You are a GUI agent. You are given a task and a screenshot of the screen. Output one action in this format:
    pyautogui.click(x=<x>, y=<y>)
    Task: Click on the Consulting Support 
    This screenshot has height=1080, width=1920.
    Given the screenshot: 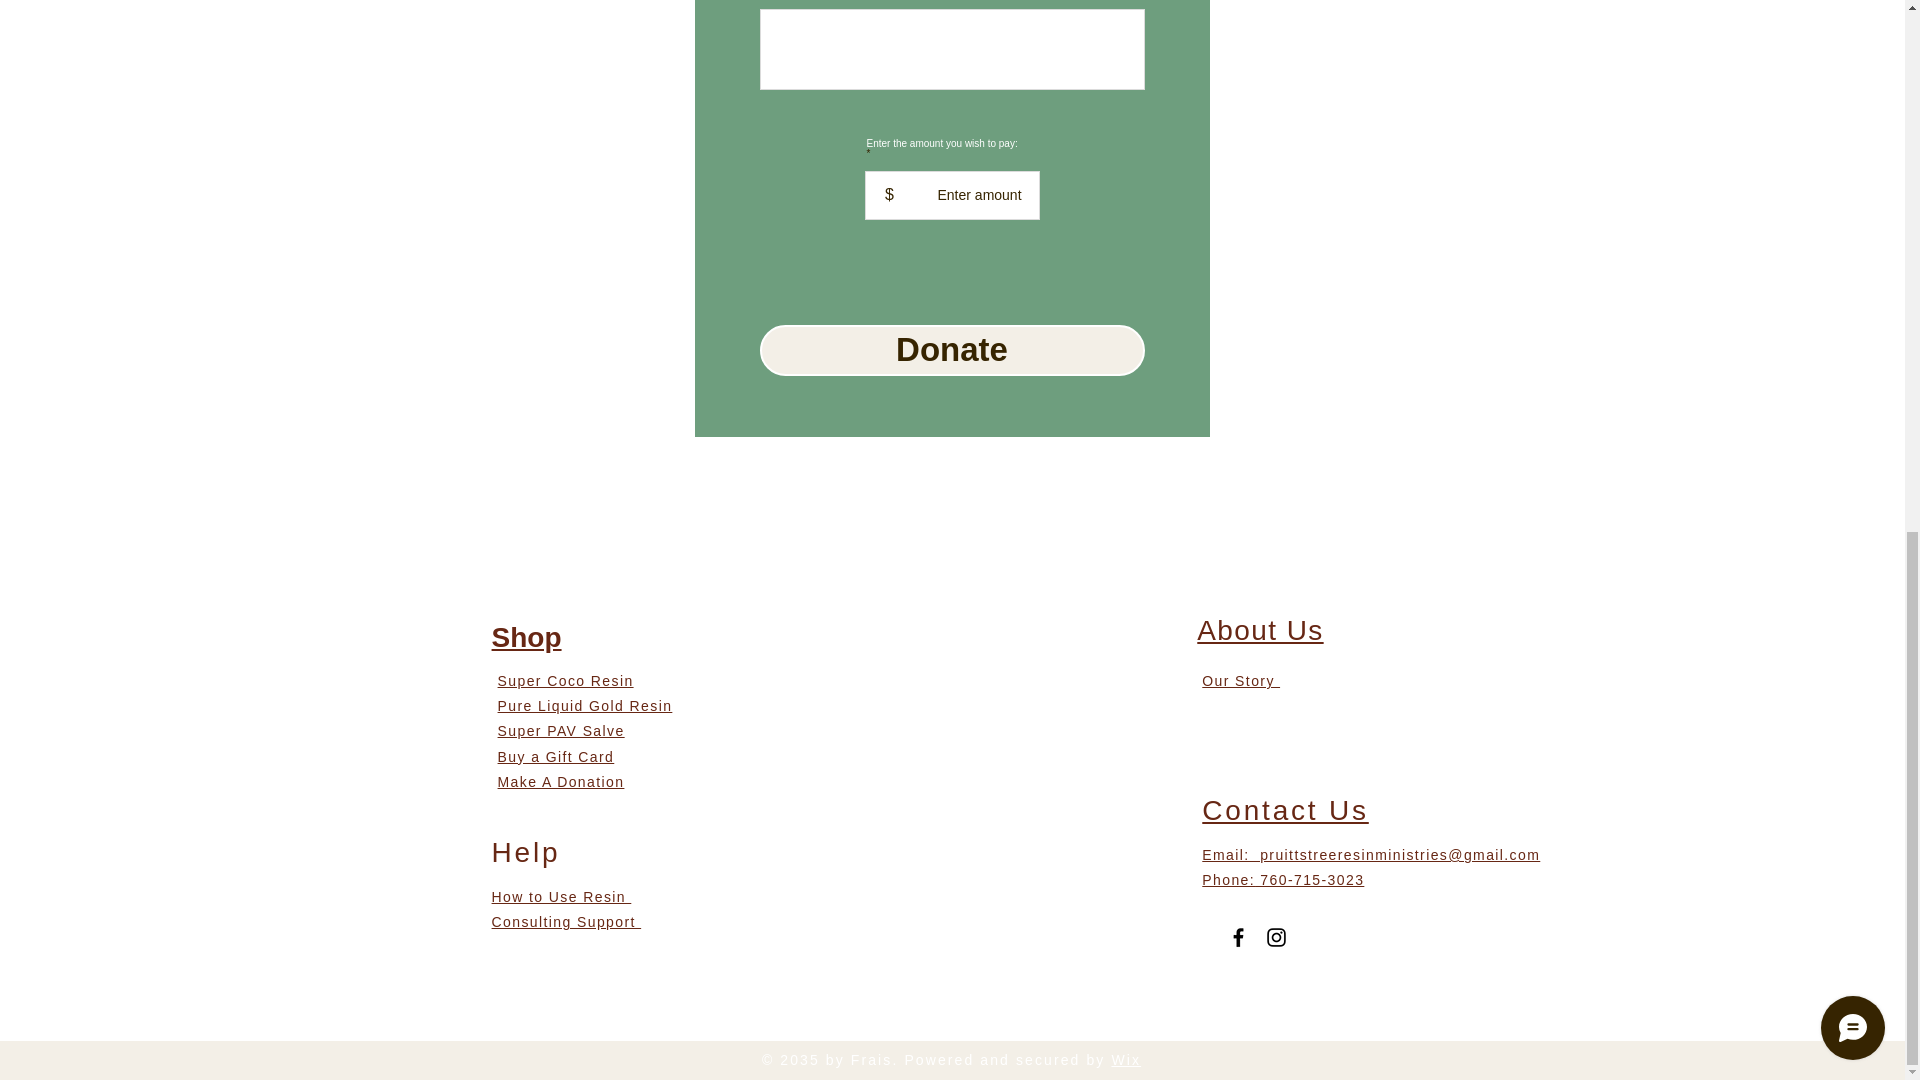 What is the action you would take?
    pyautogui.click(x=566, y=921)
    